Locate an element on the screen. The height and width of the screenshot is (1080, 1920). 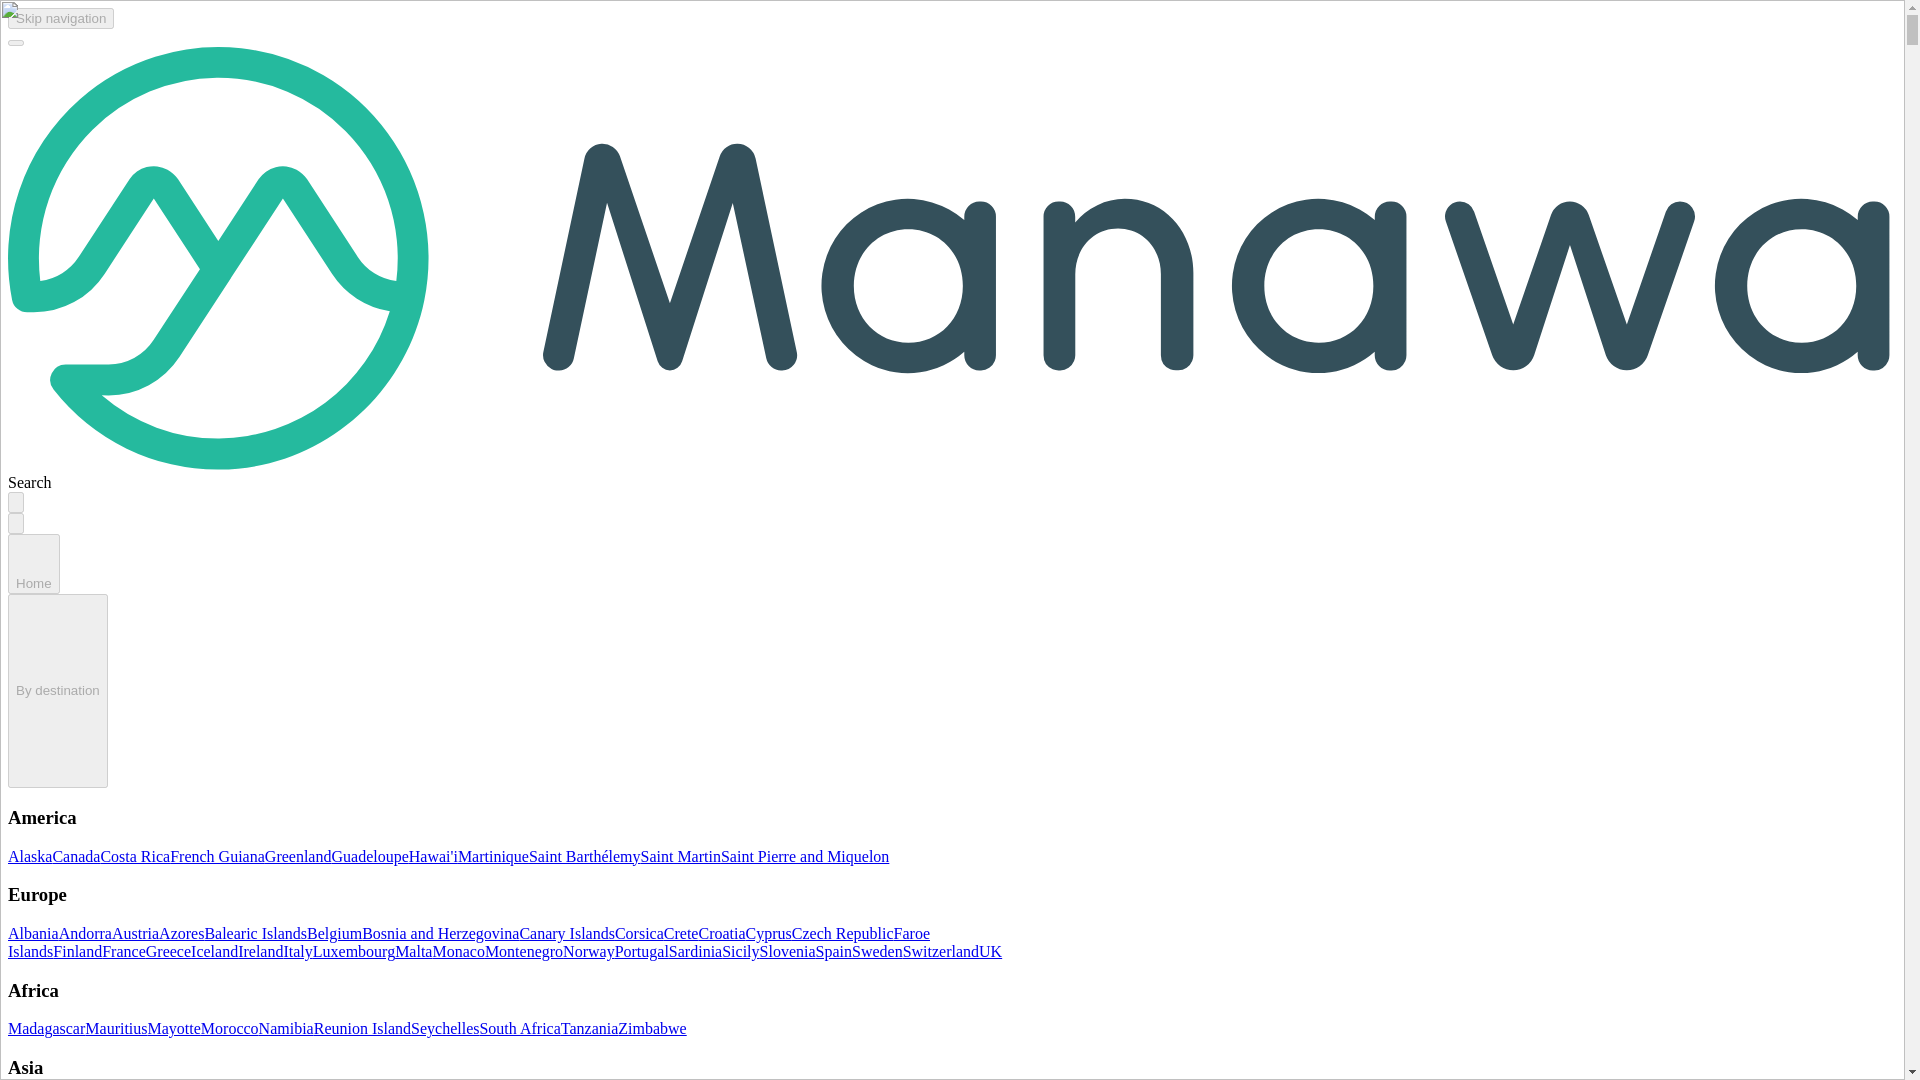
Canada is located at coordinates (75, 856).